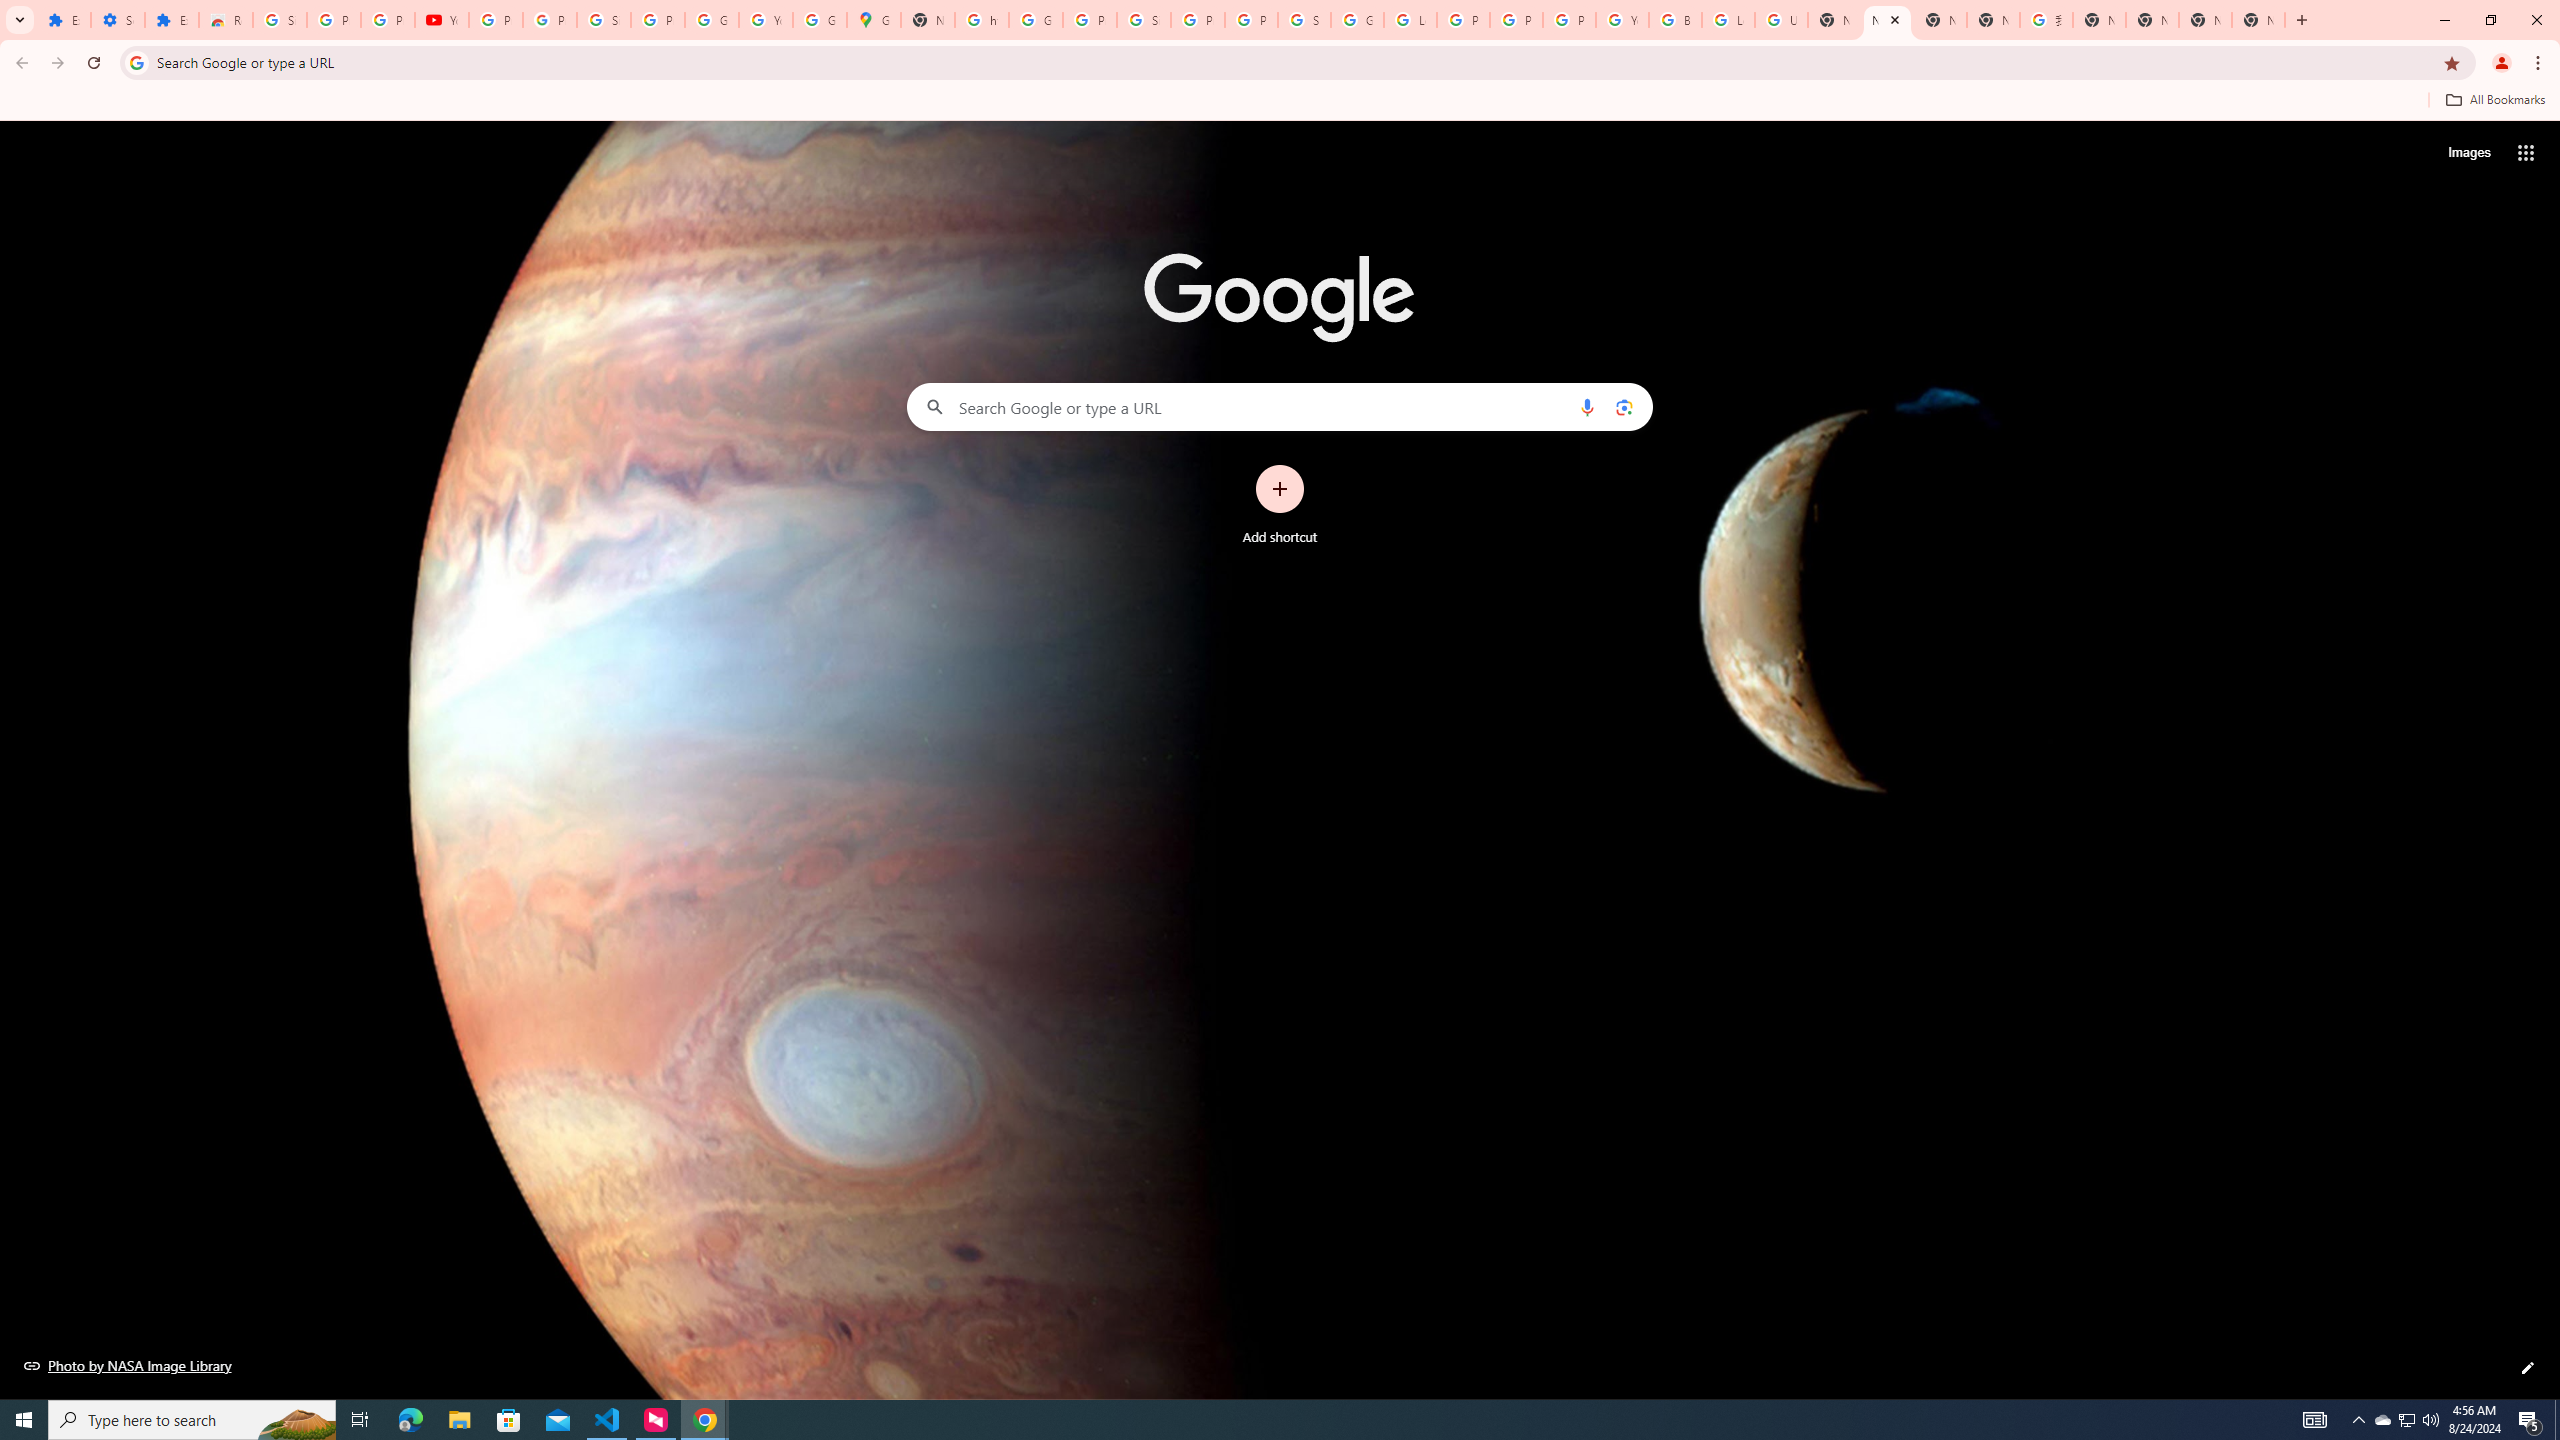 The height and width of the screenshot is (1440, 2560). Describe the element at coordinates (872, 20) in the screenshot. I see `Google Maps` at that location.